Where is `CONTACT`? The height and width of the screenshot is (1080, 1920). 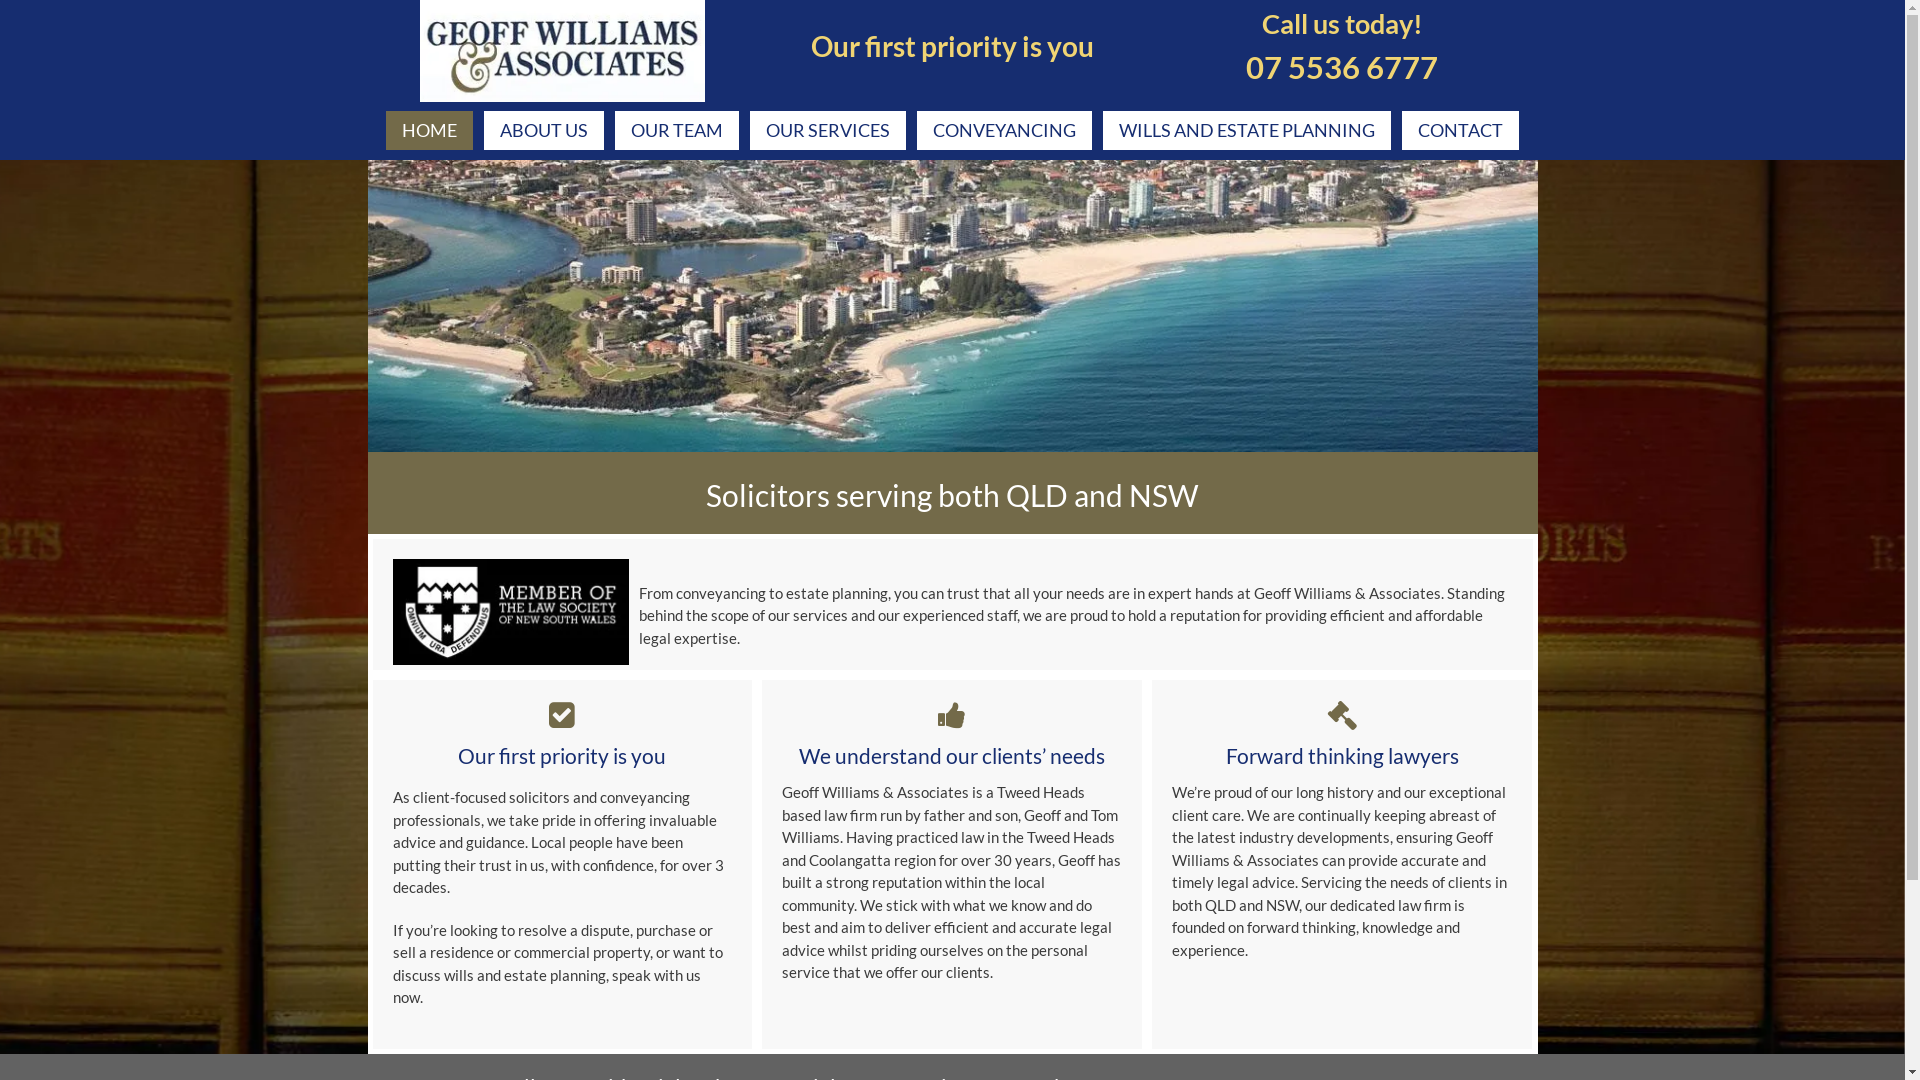
CONTACT is located at coordinates (1460, 130).